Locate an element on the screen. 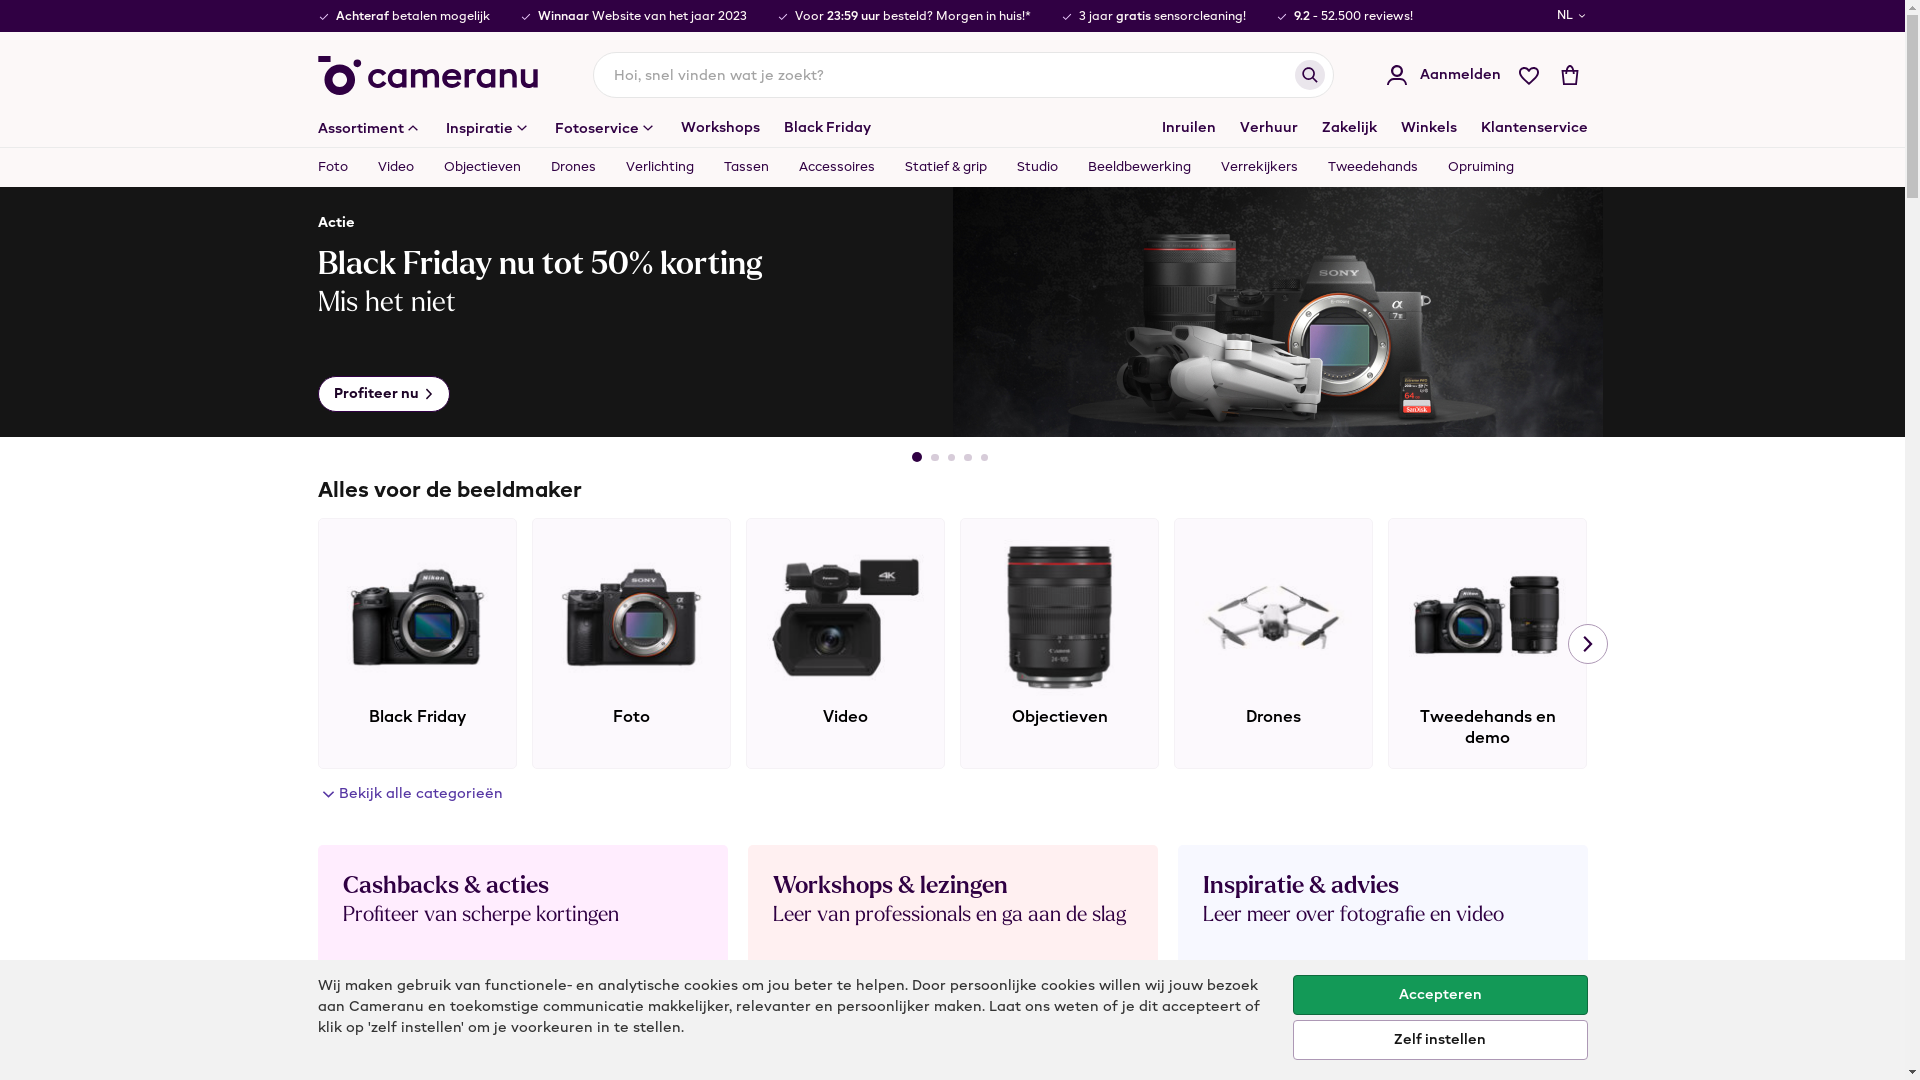 This screenshot has height=1080, width=1920. Voor 23:59 uur besteld? Morgen in huis!* is located at coordinates (912, 16).